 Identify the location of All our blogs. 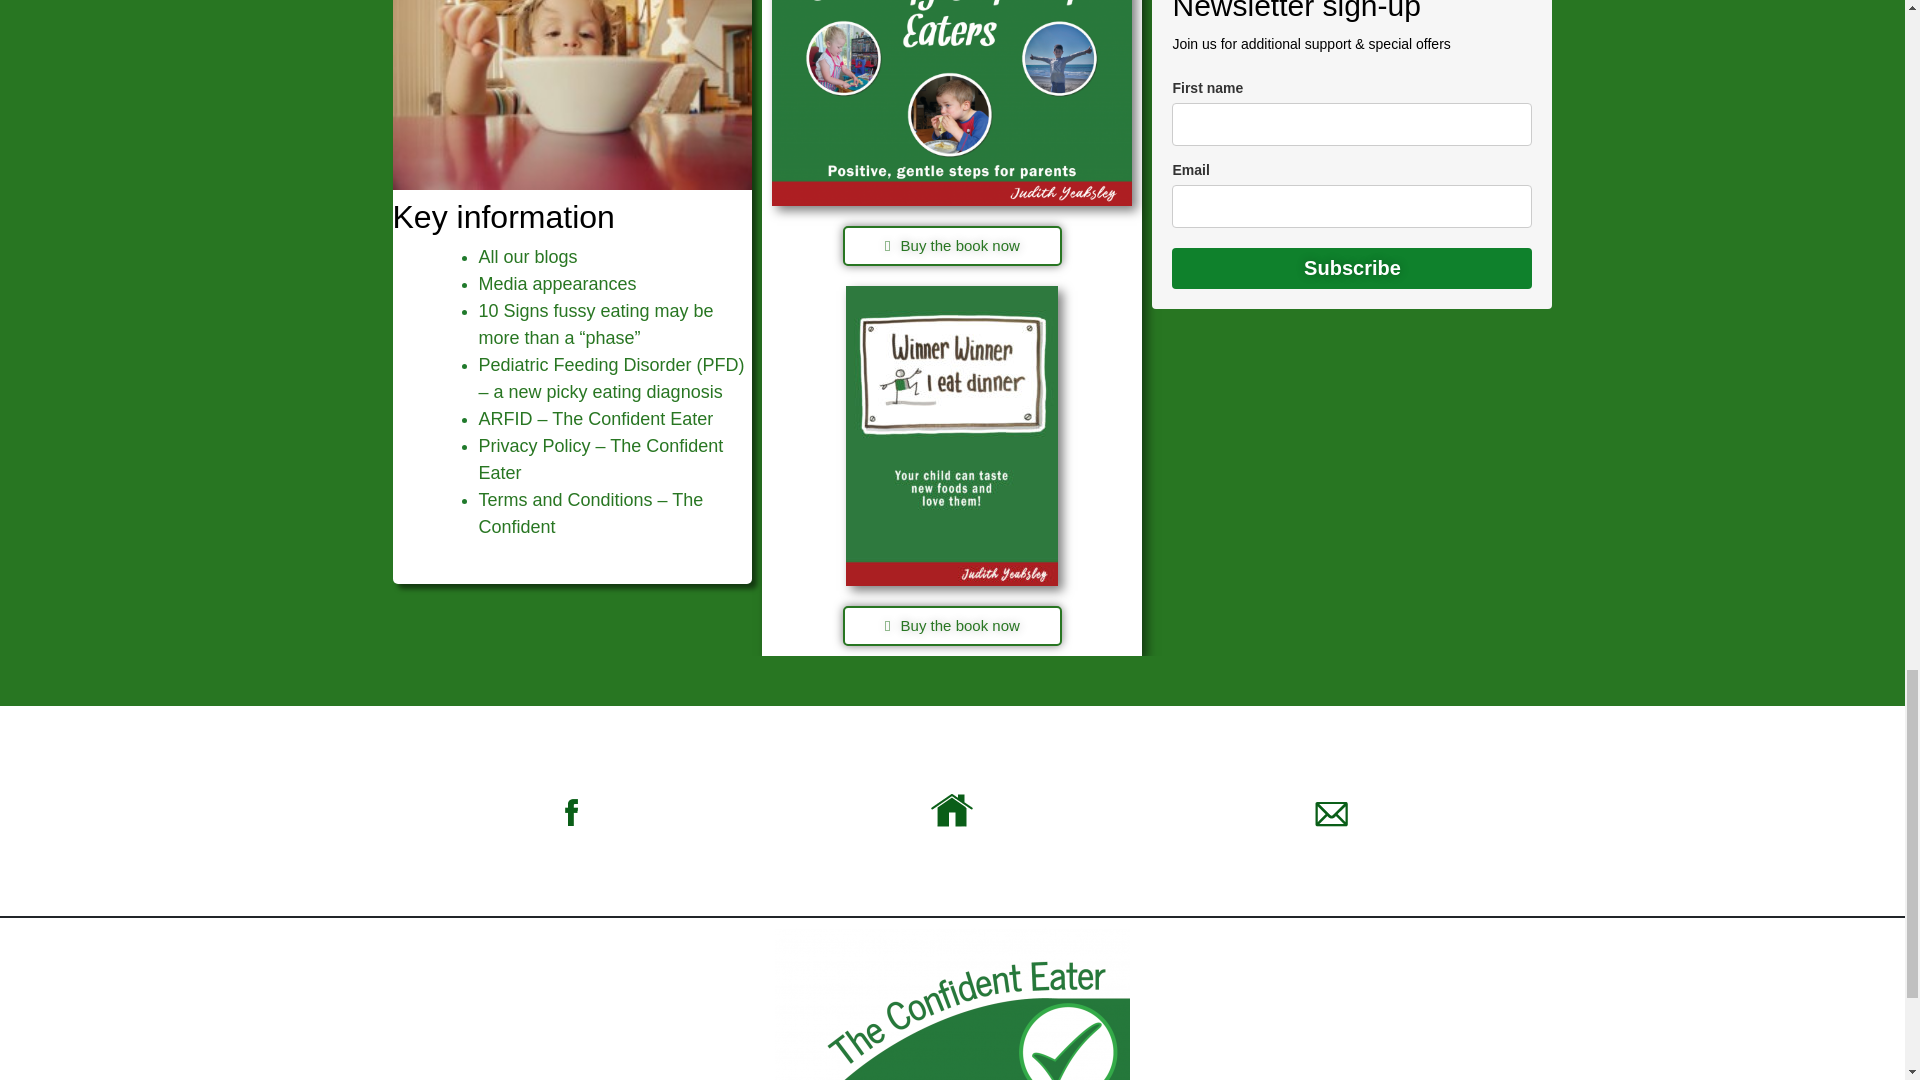
(528, 256).